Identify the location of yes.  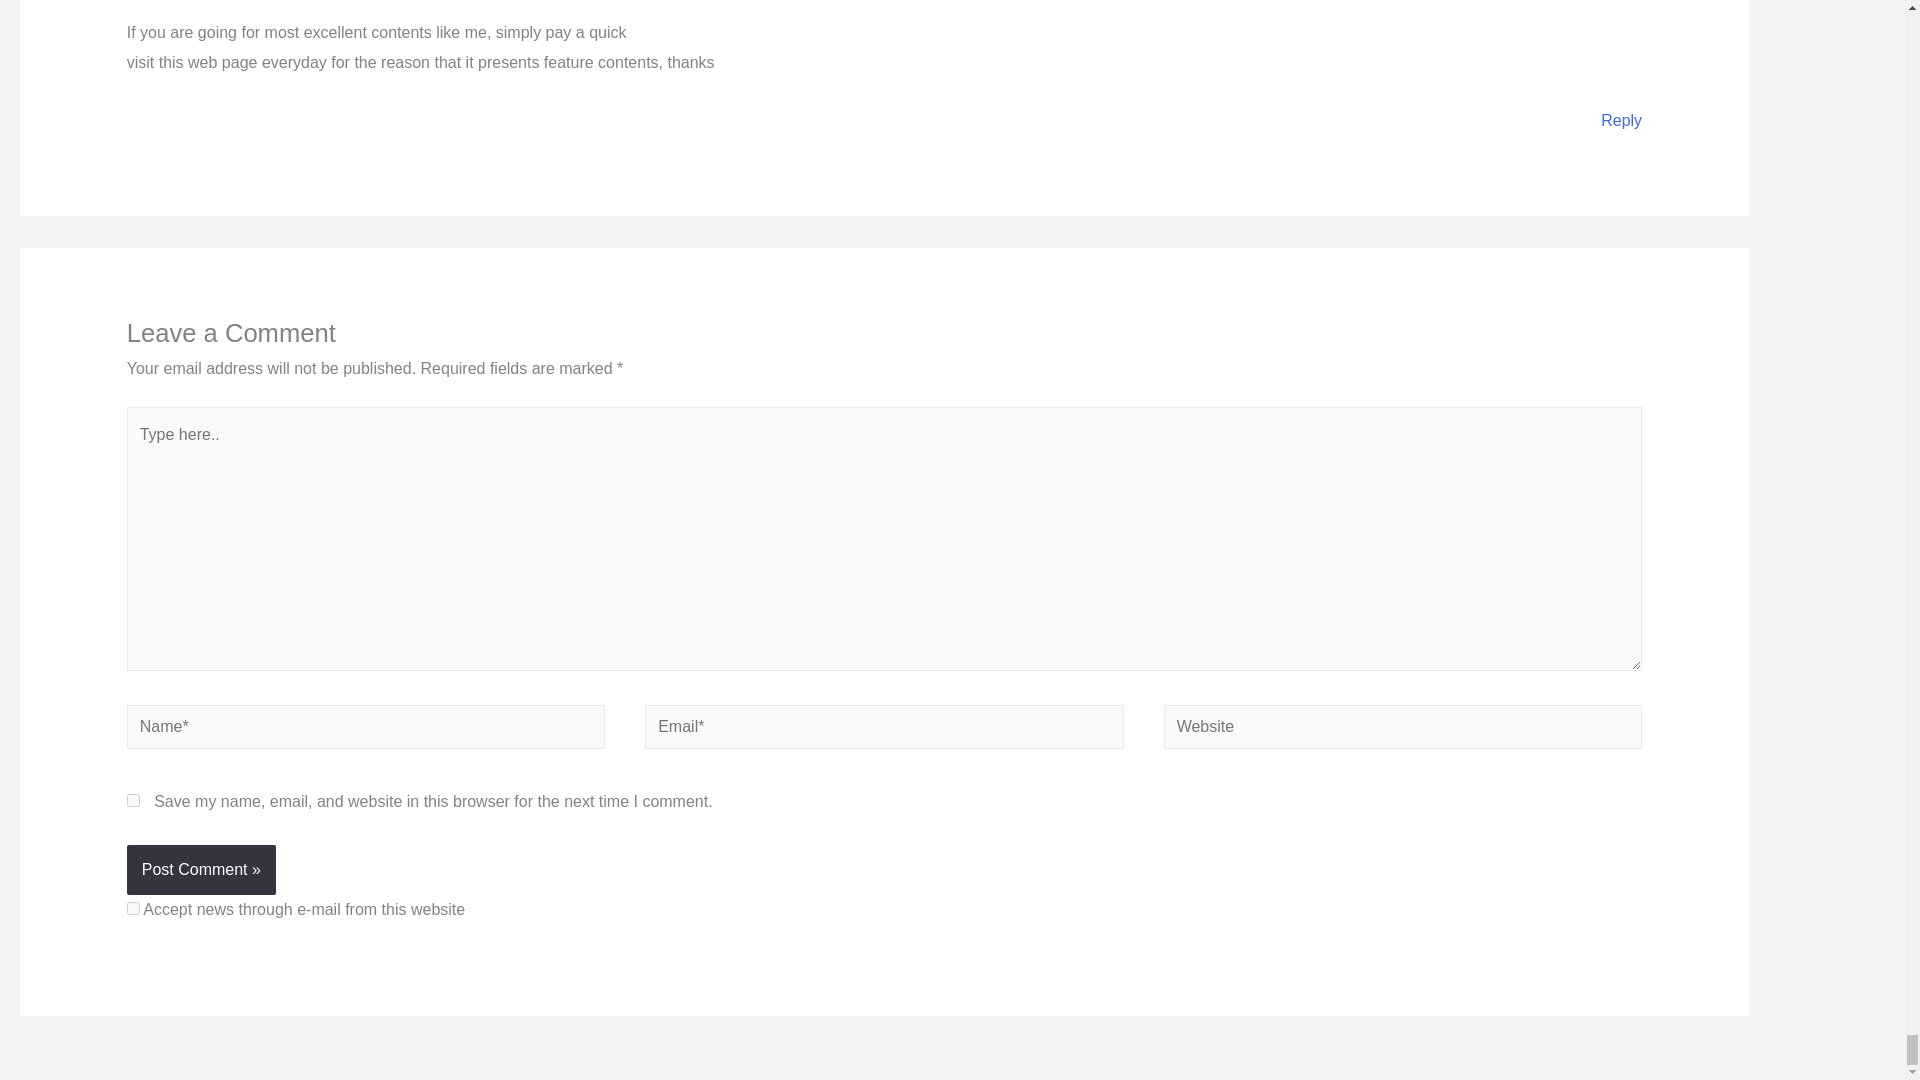
(133, 800).